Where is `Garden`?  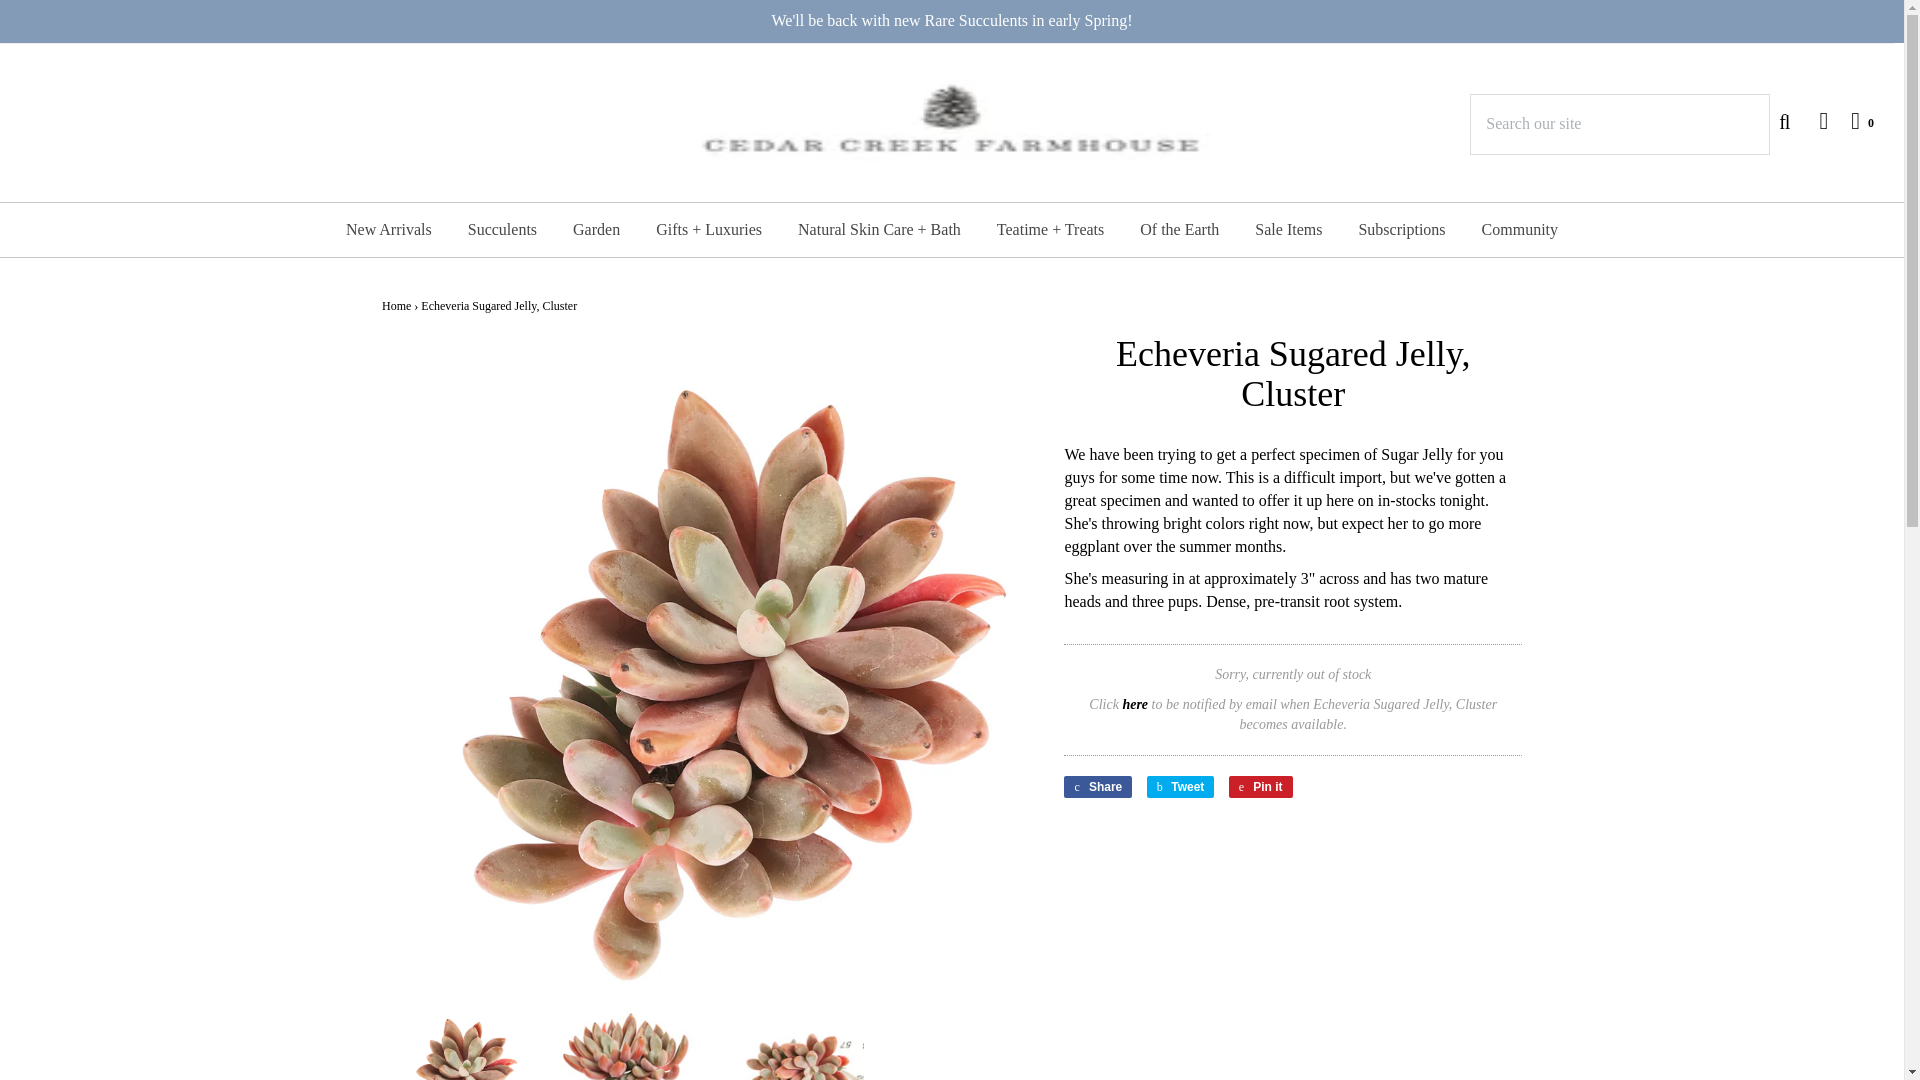
Garden is located at coordinates (596, 230).